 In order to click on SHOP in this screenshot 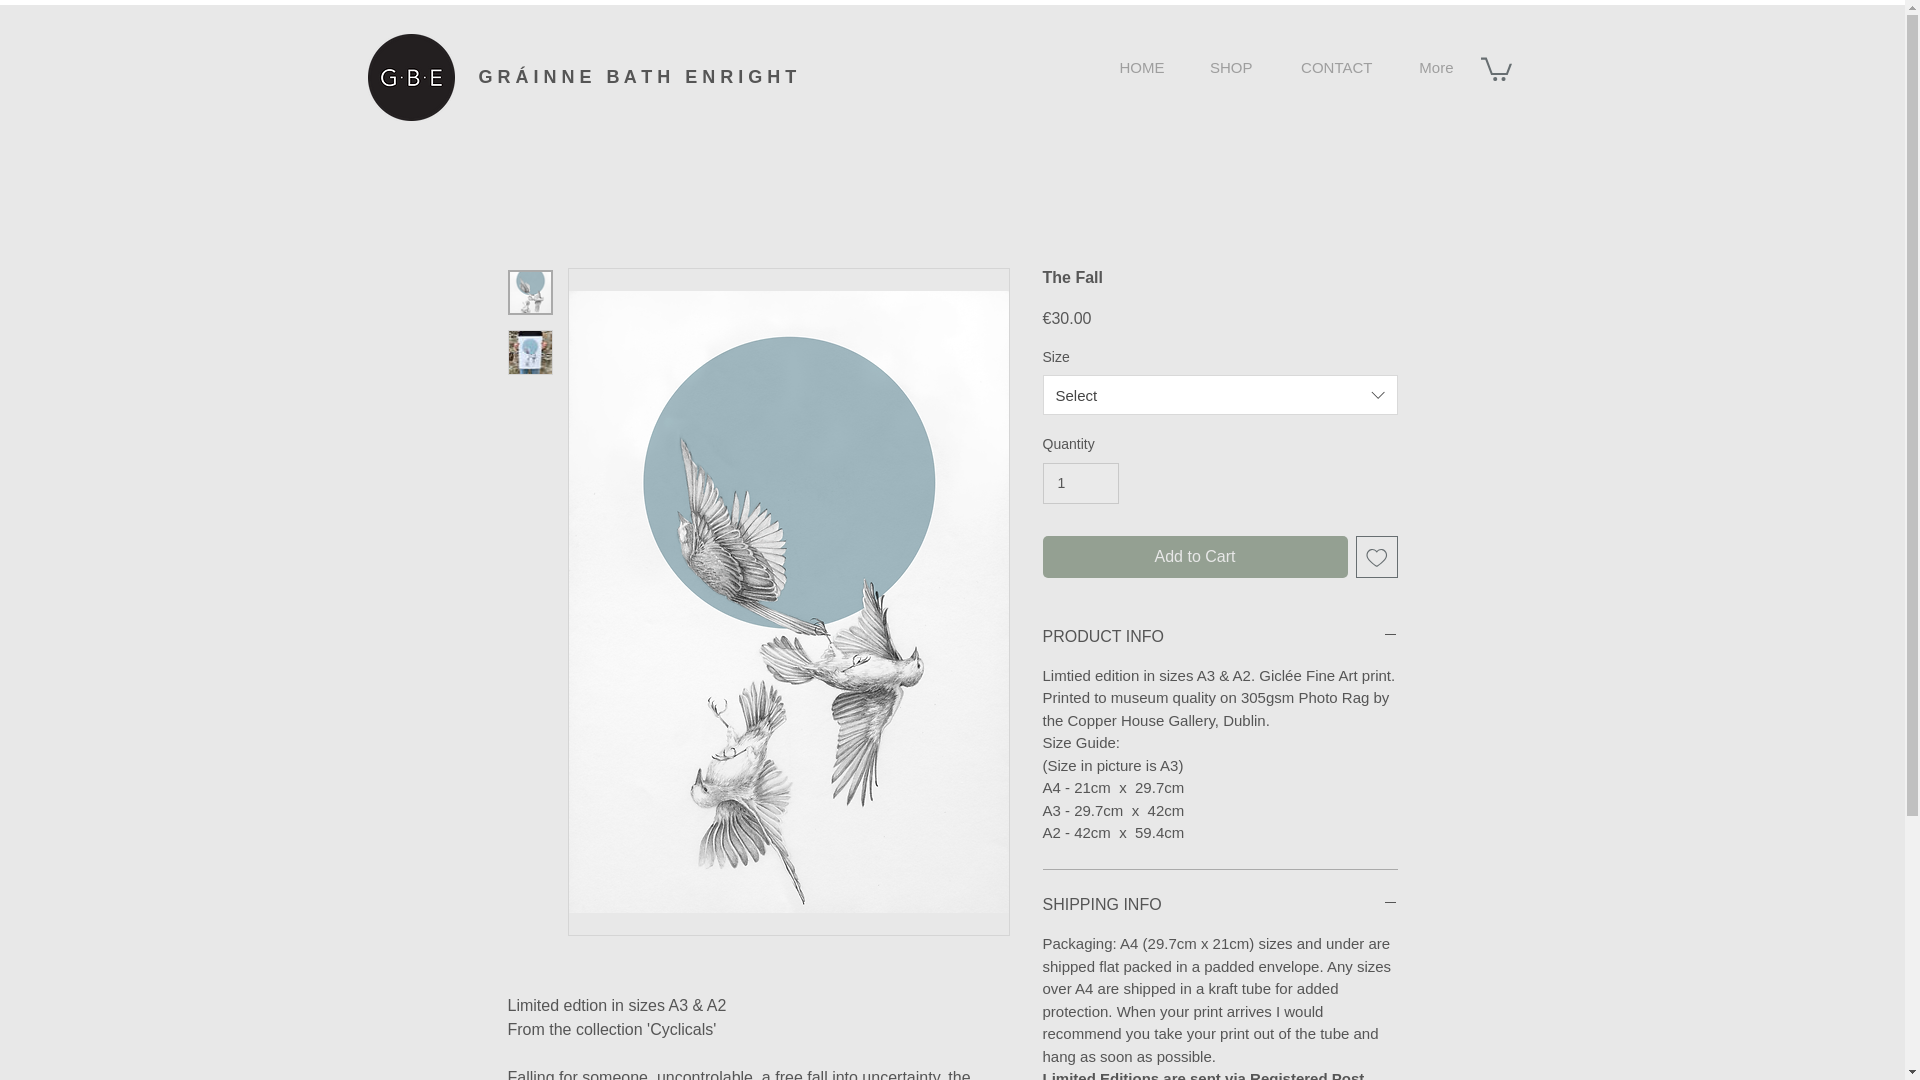, I will do `click(1224, 68)`.